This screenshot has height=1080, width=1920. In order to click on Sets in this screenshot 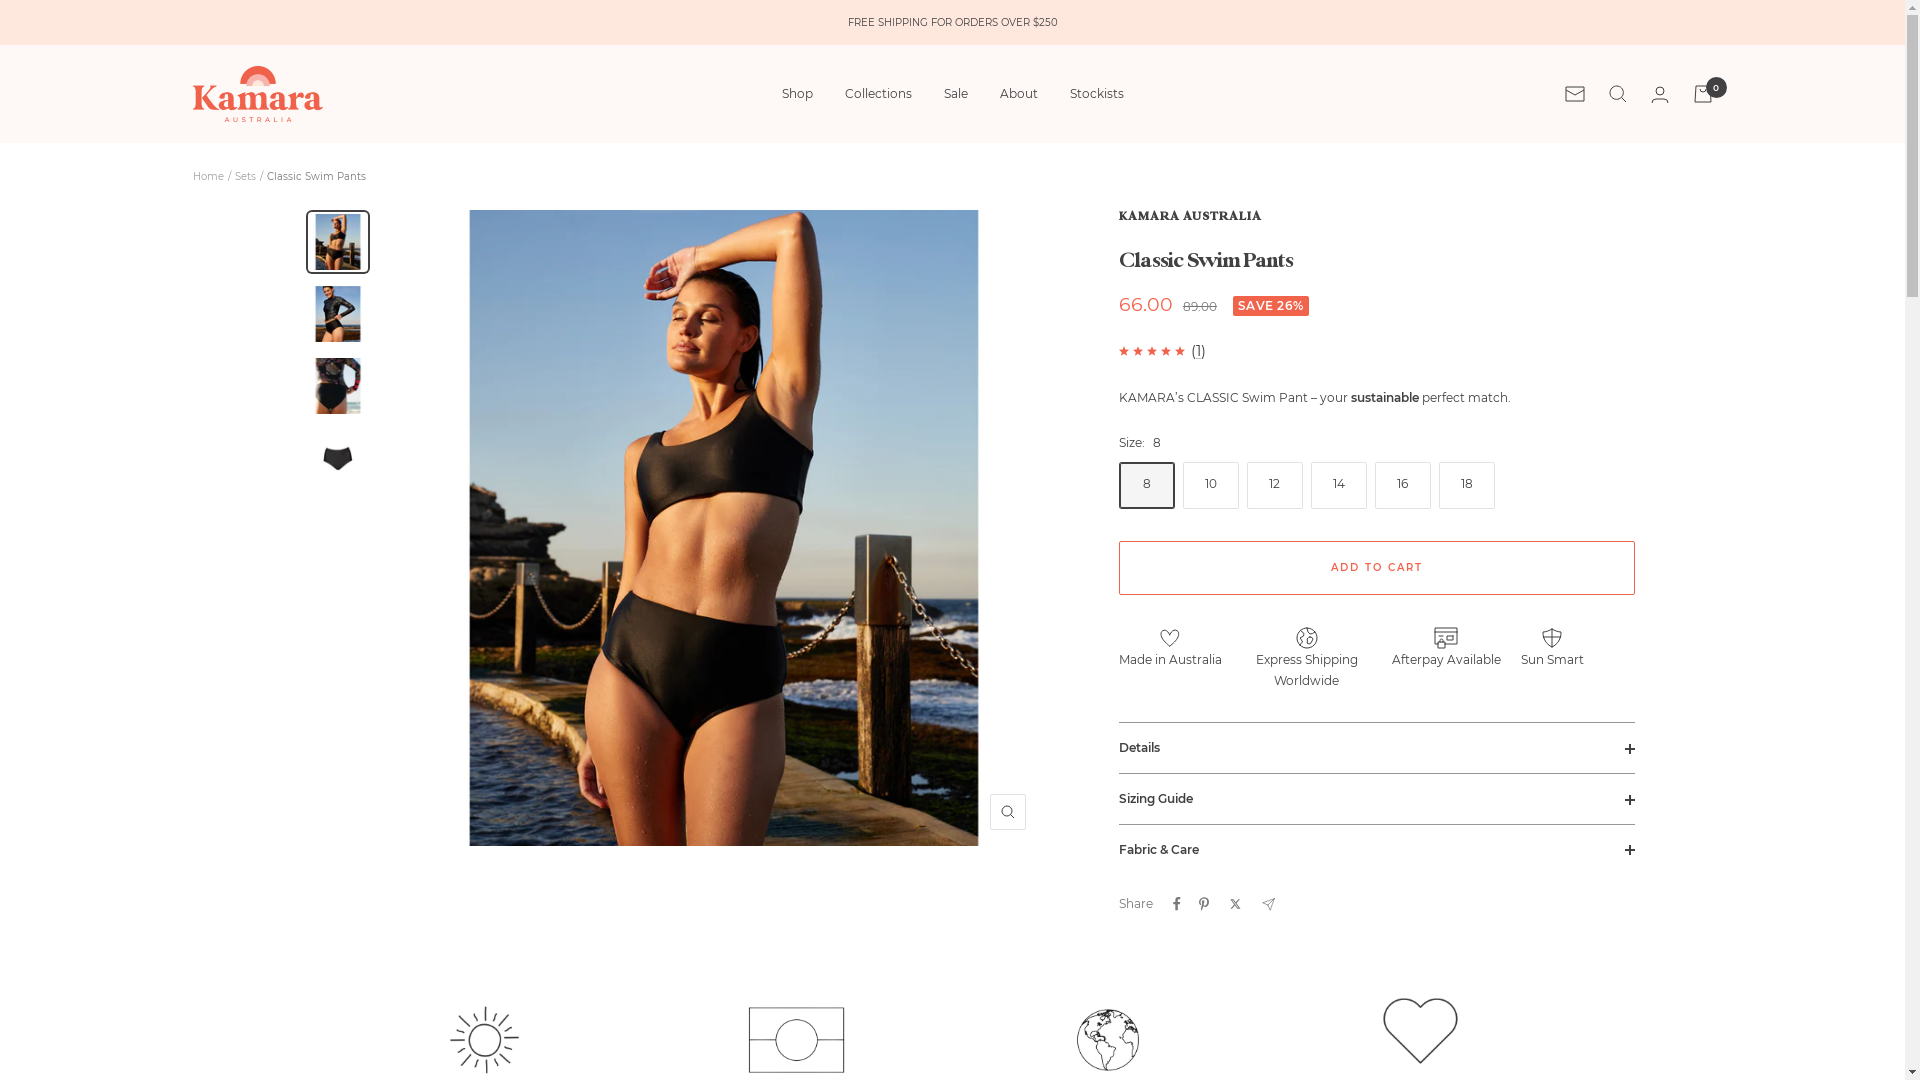, I will do `click(244, 176)`.